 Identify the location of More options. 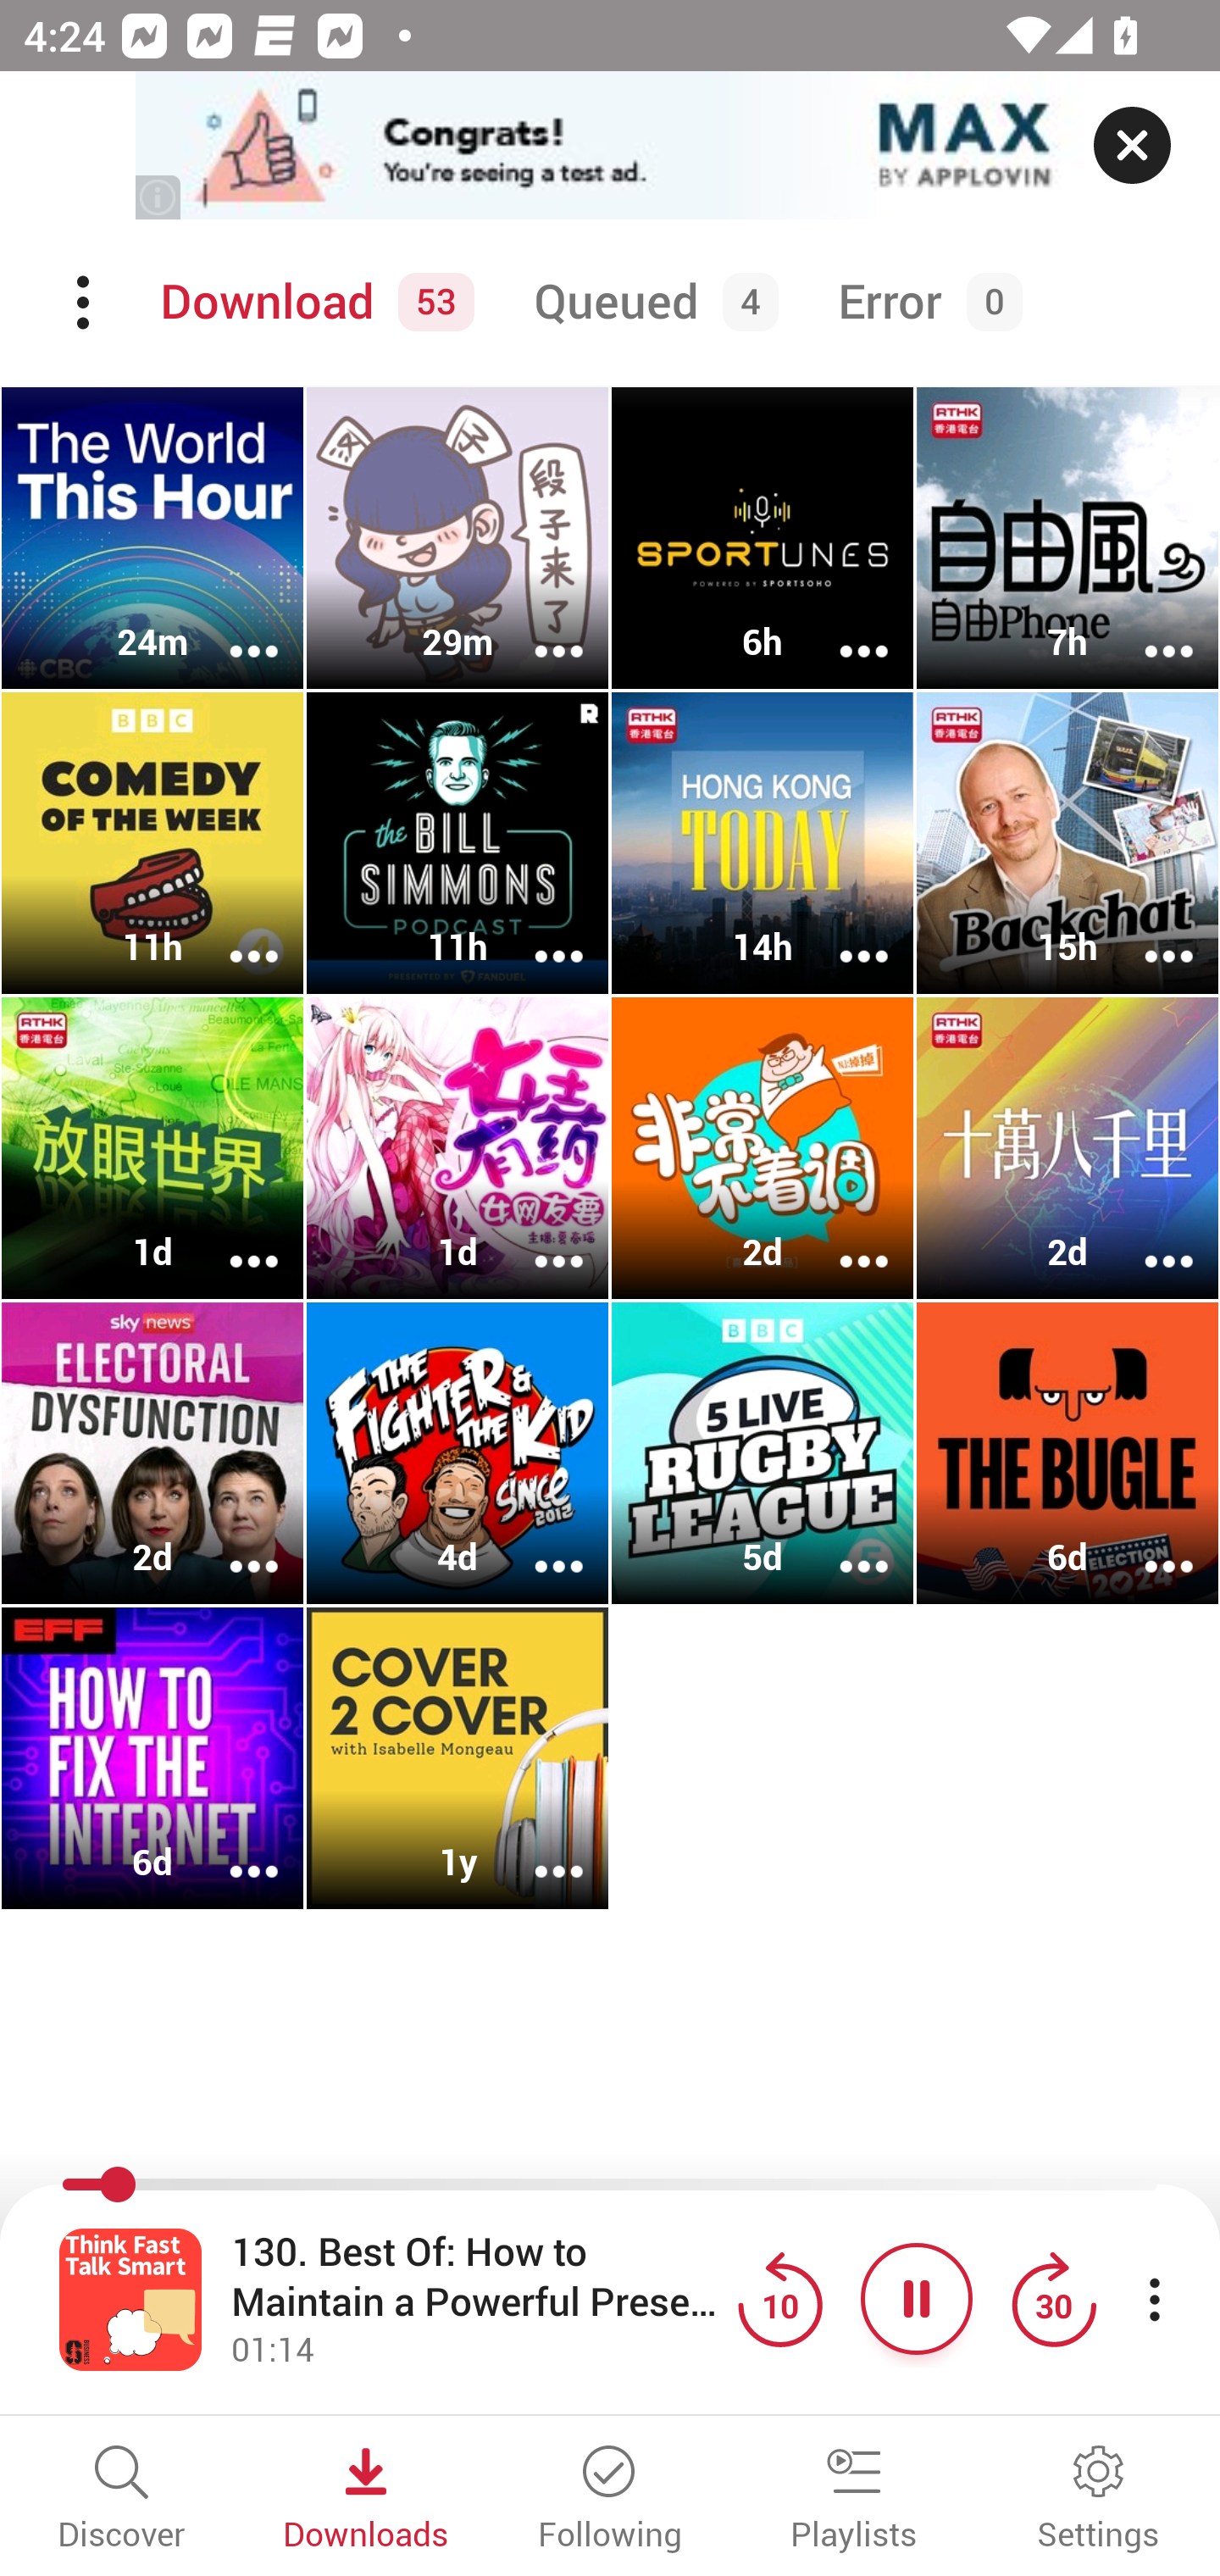
(232, 1239).